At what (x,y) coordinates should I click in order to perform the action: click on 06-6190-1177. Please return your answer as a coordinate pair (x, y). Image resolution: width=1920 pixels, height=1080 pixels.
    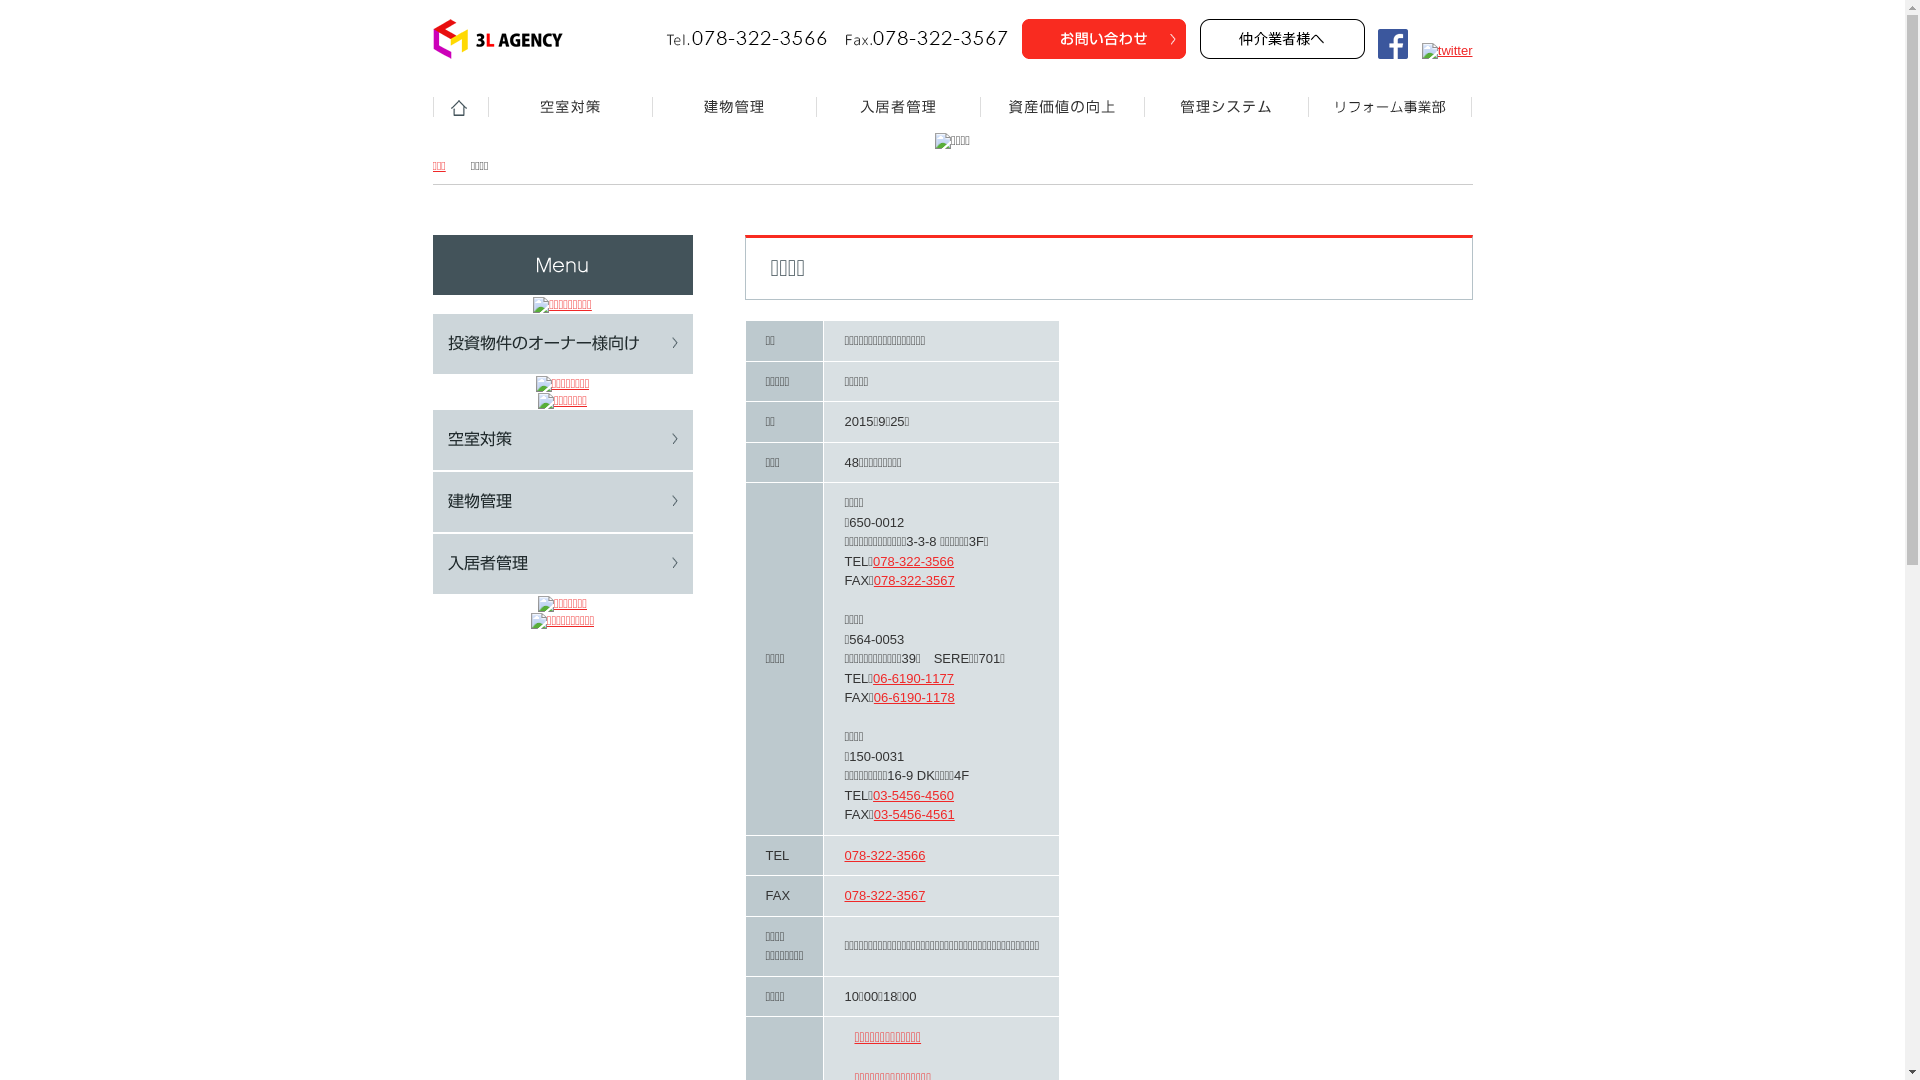
    Looking at the image, I should click on (914, 678).